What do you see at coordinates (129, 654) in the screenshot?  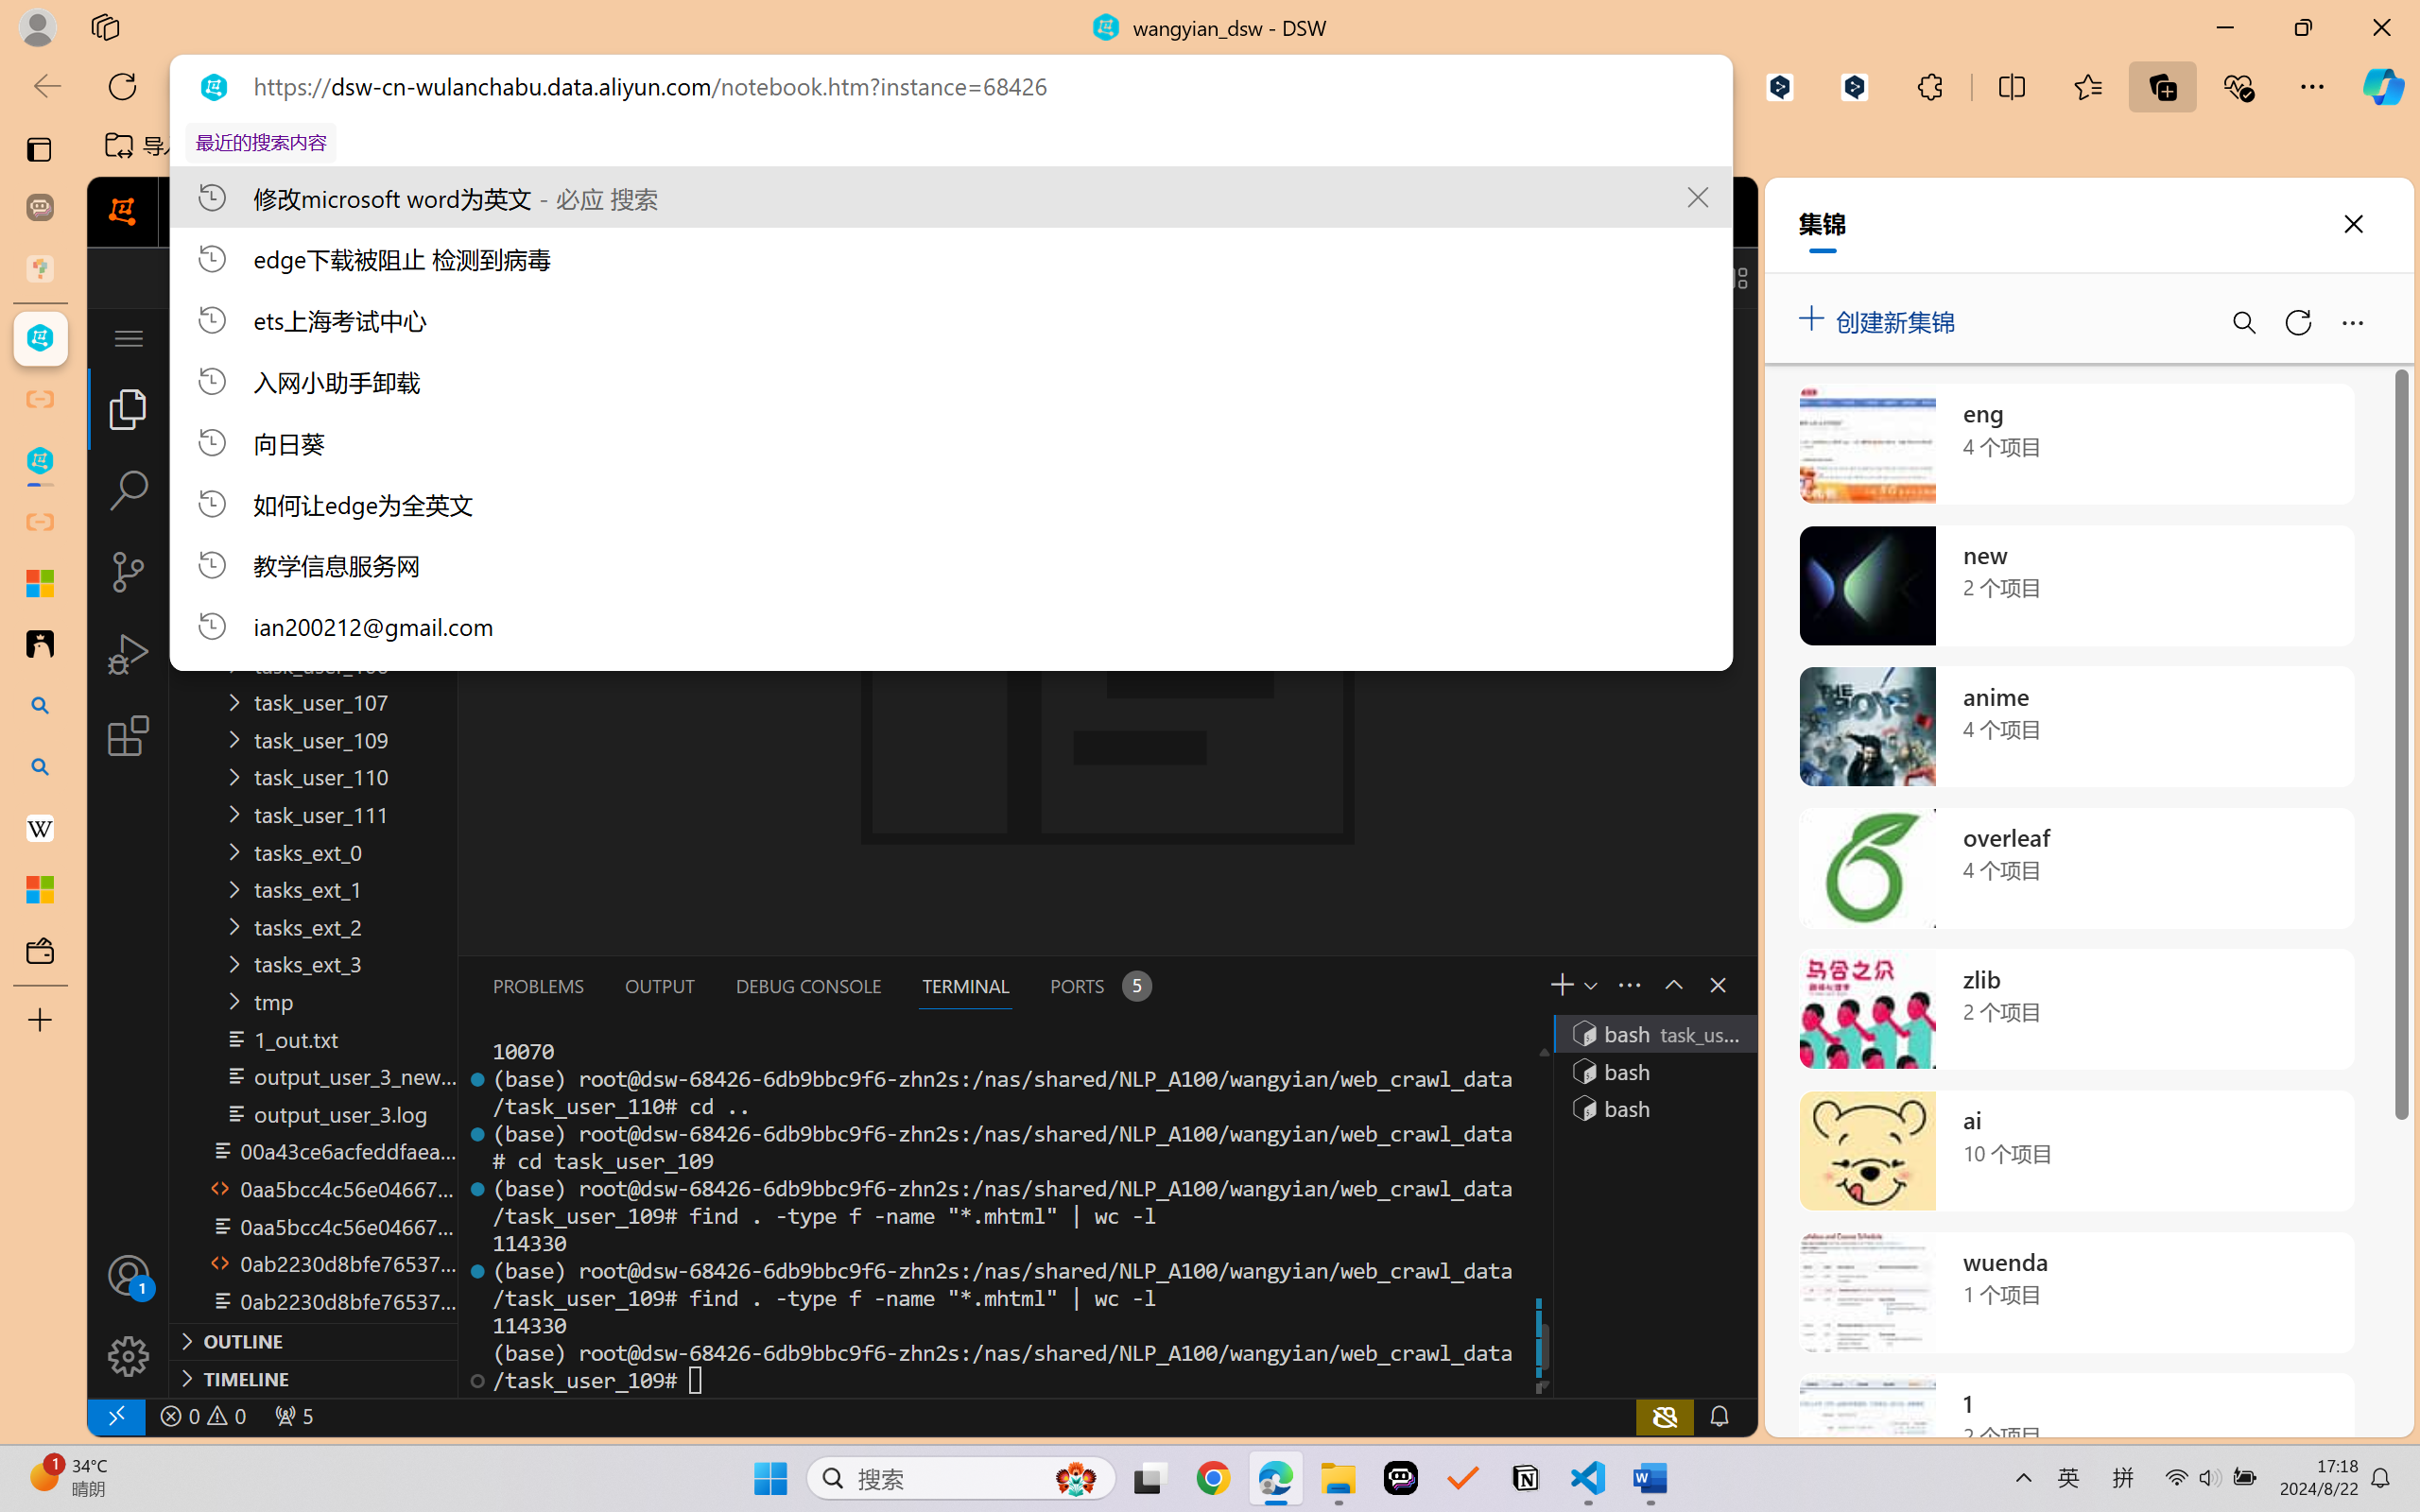 I see `Run and Debug (Ctrl+Shift+D)` at bounding box center [129, 654].